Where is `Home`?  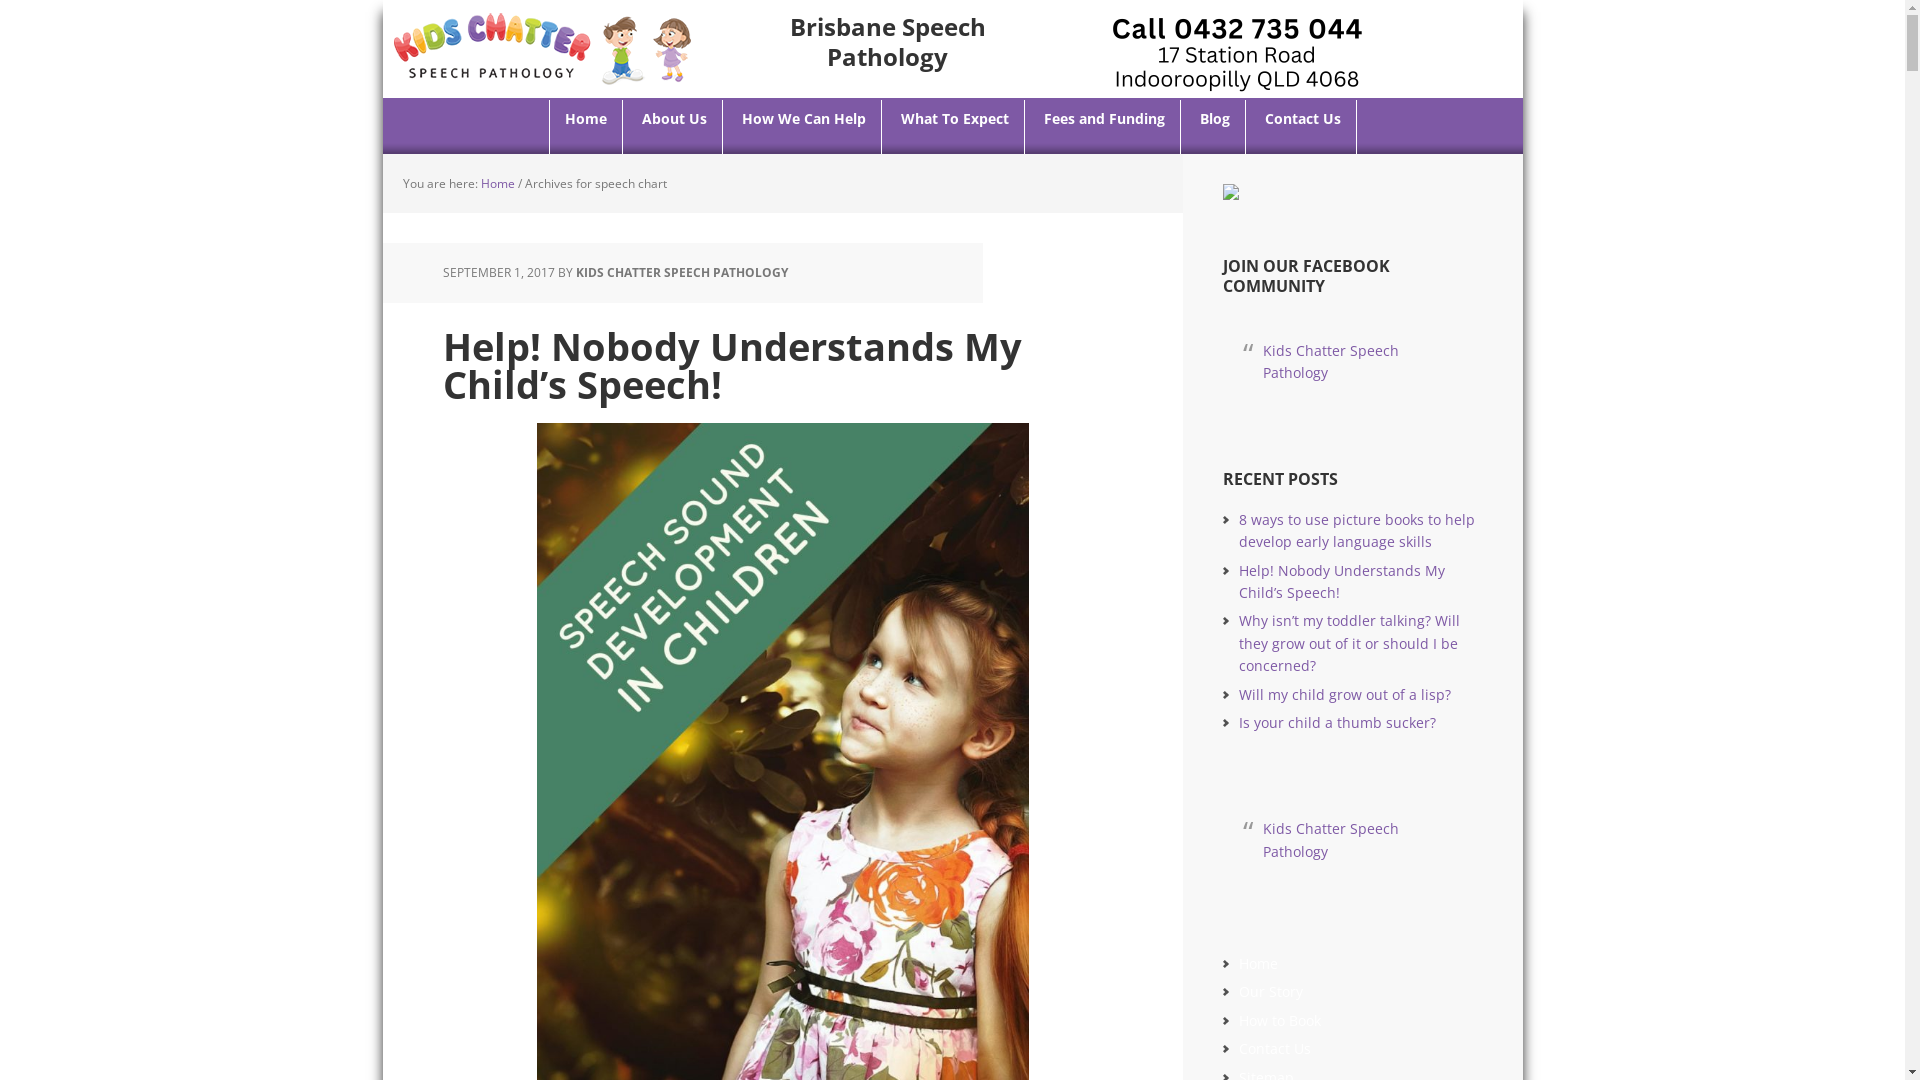
Home is located at coordinates (585, 127).